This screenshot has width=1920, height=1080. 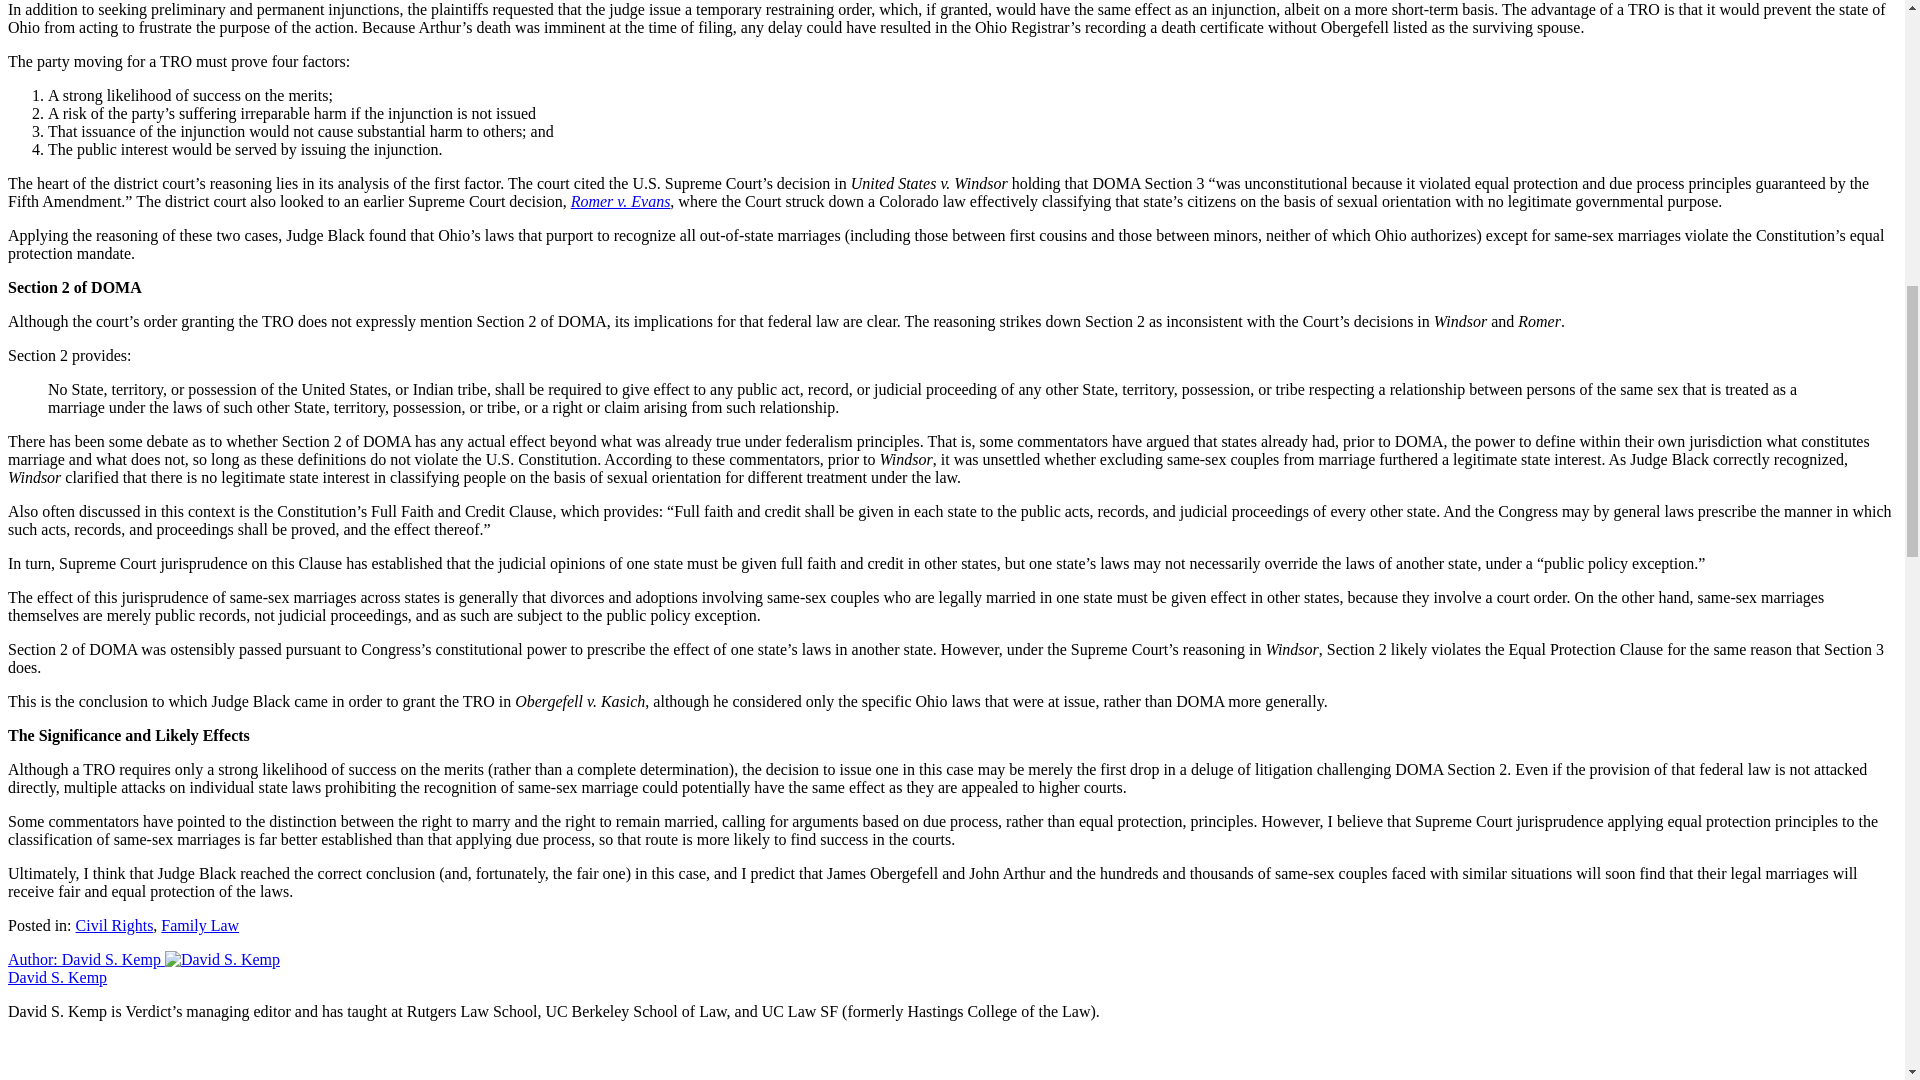 What do you see at coordinates (620, 201) in the screenshot?
I see `Romer v. Evans` at bounding box center [620, 201].